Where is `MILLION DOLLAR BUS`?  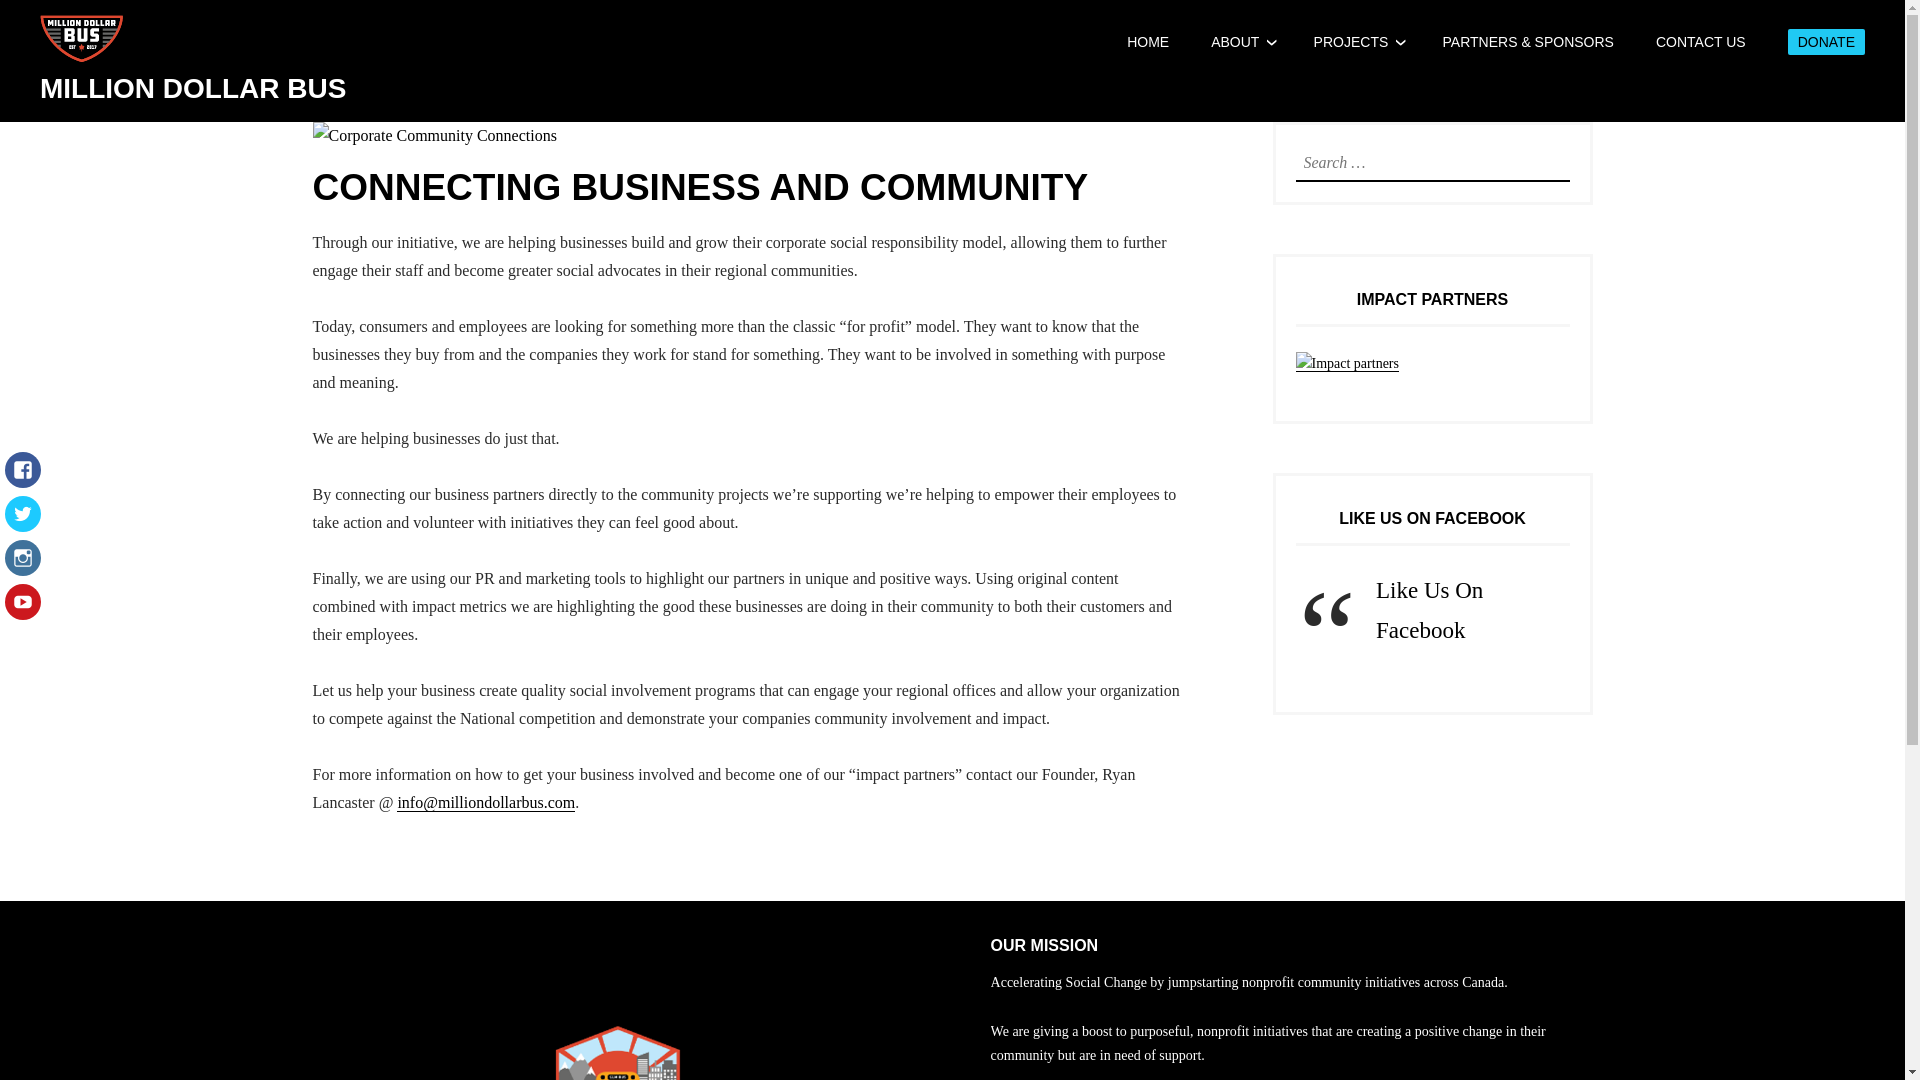
MILLION DOLLAR BUS is located at coordinates (192, 88).